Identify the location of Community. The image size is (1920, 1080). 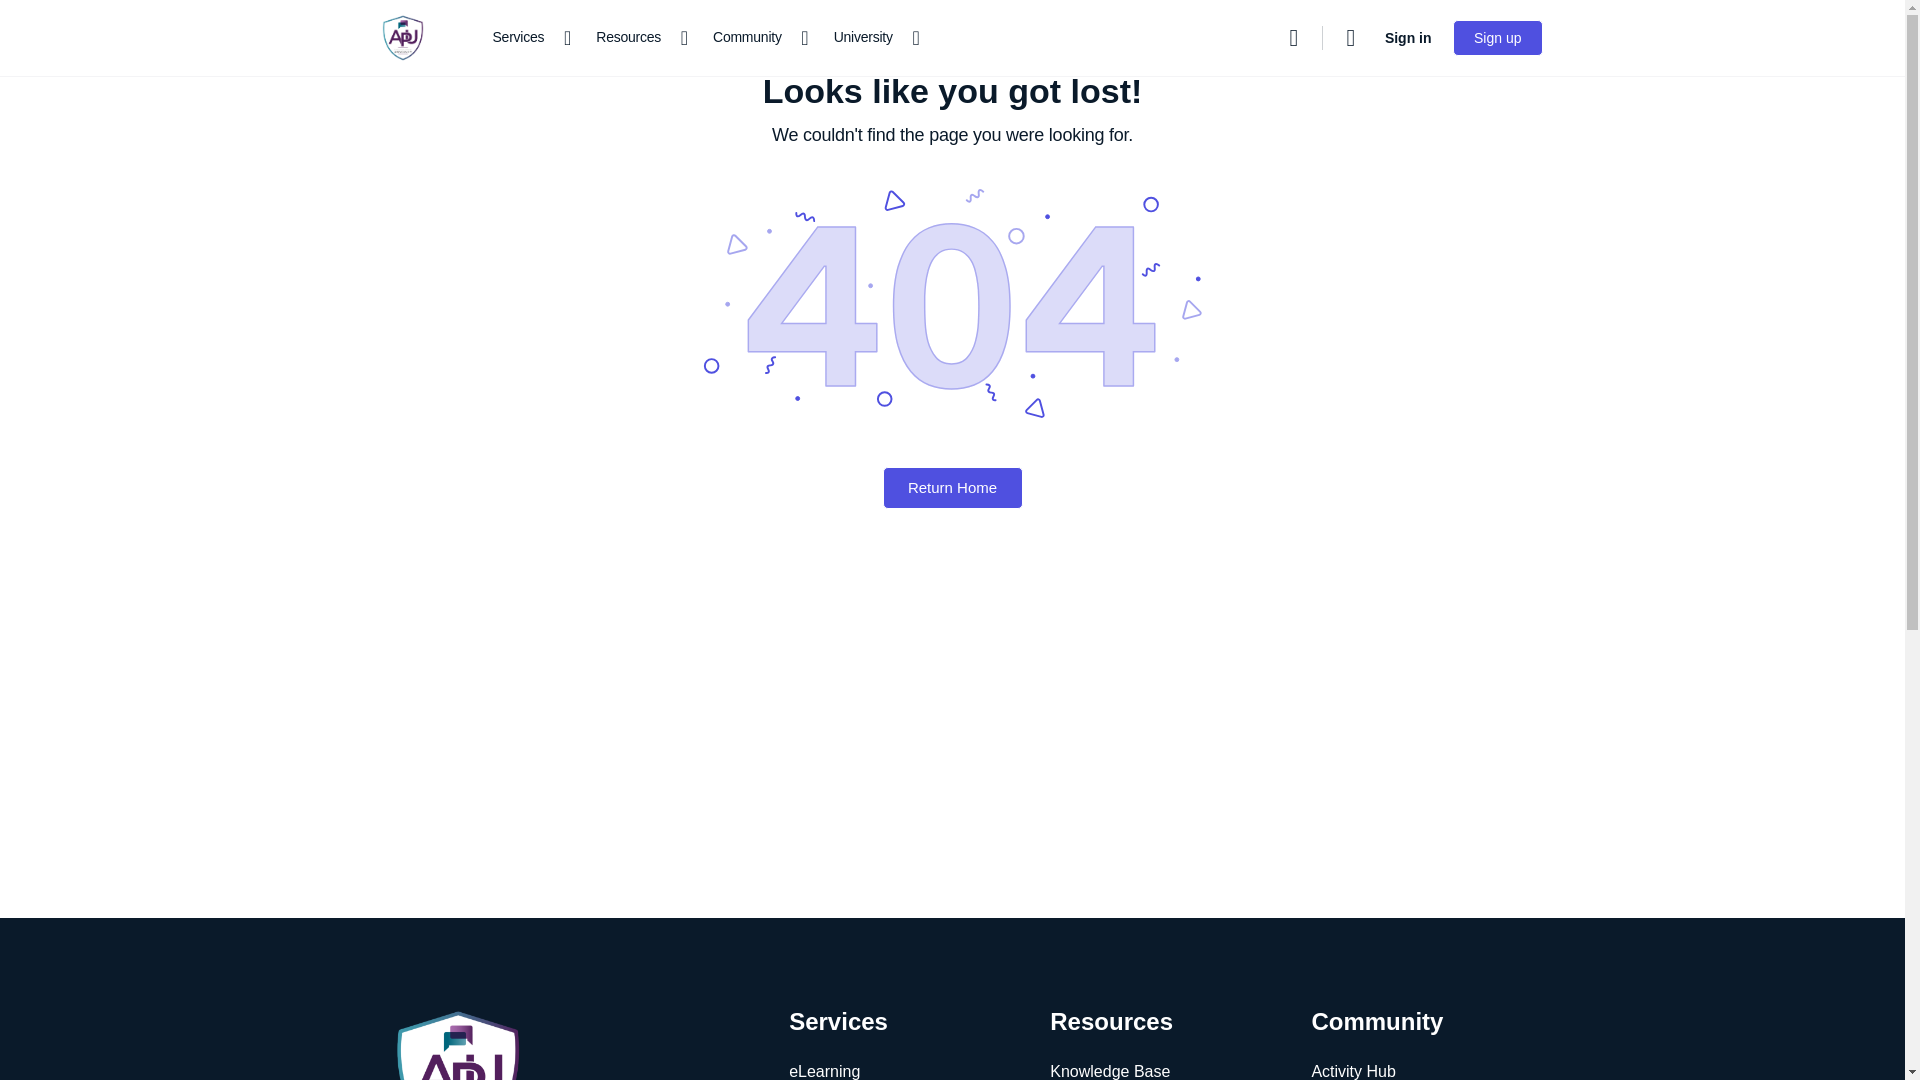
(755, 38).